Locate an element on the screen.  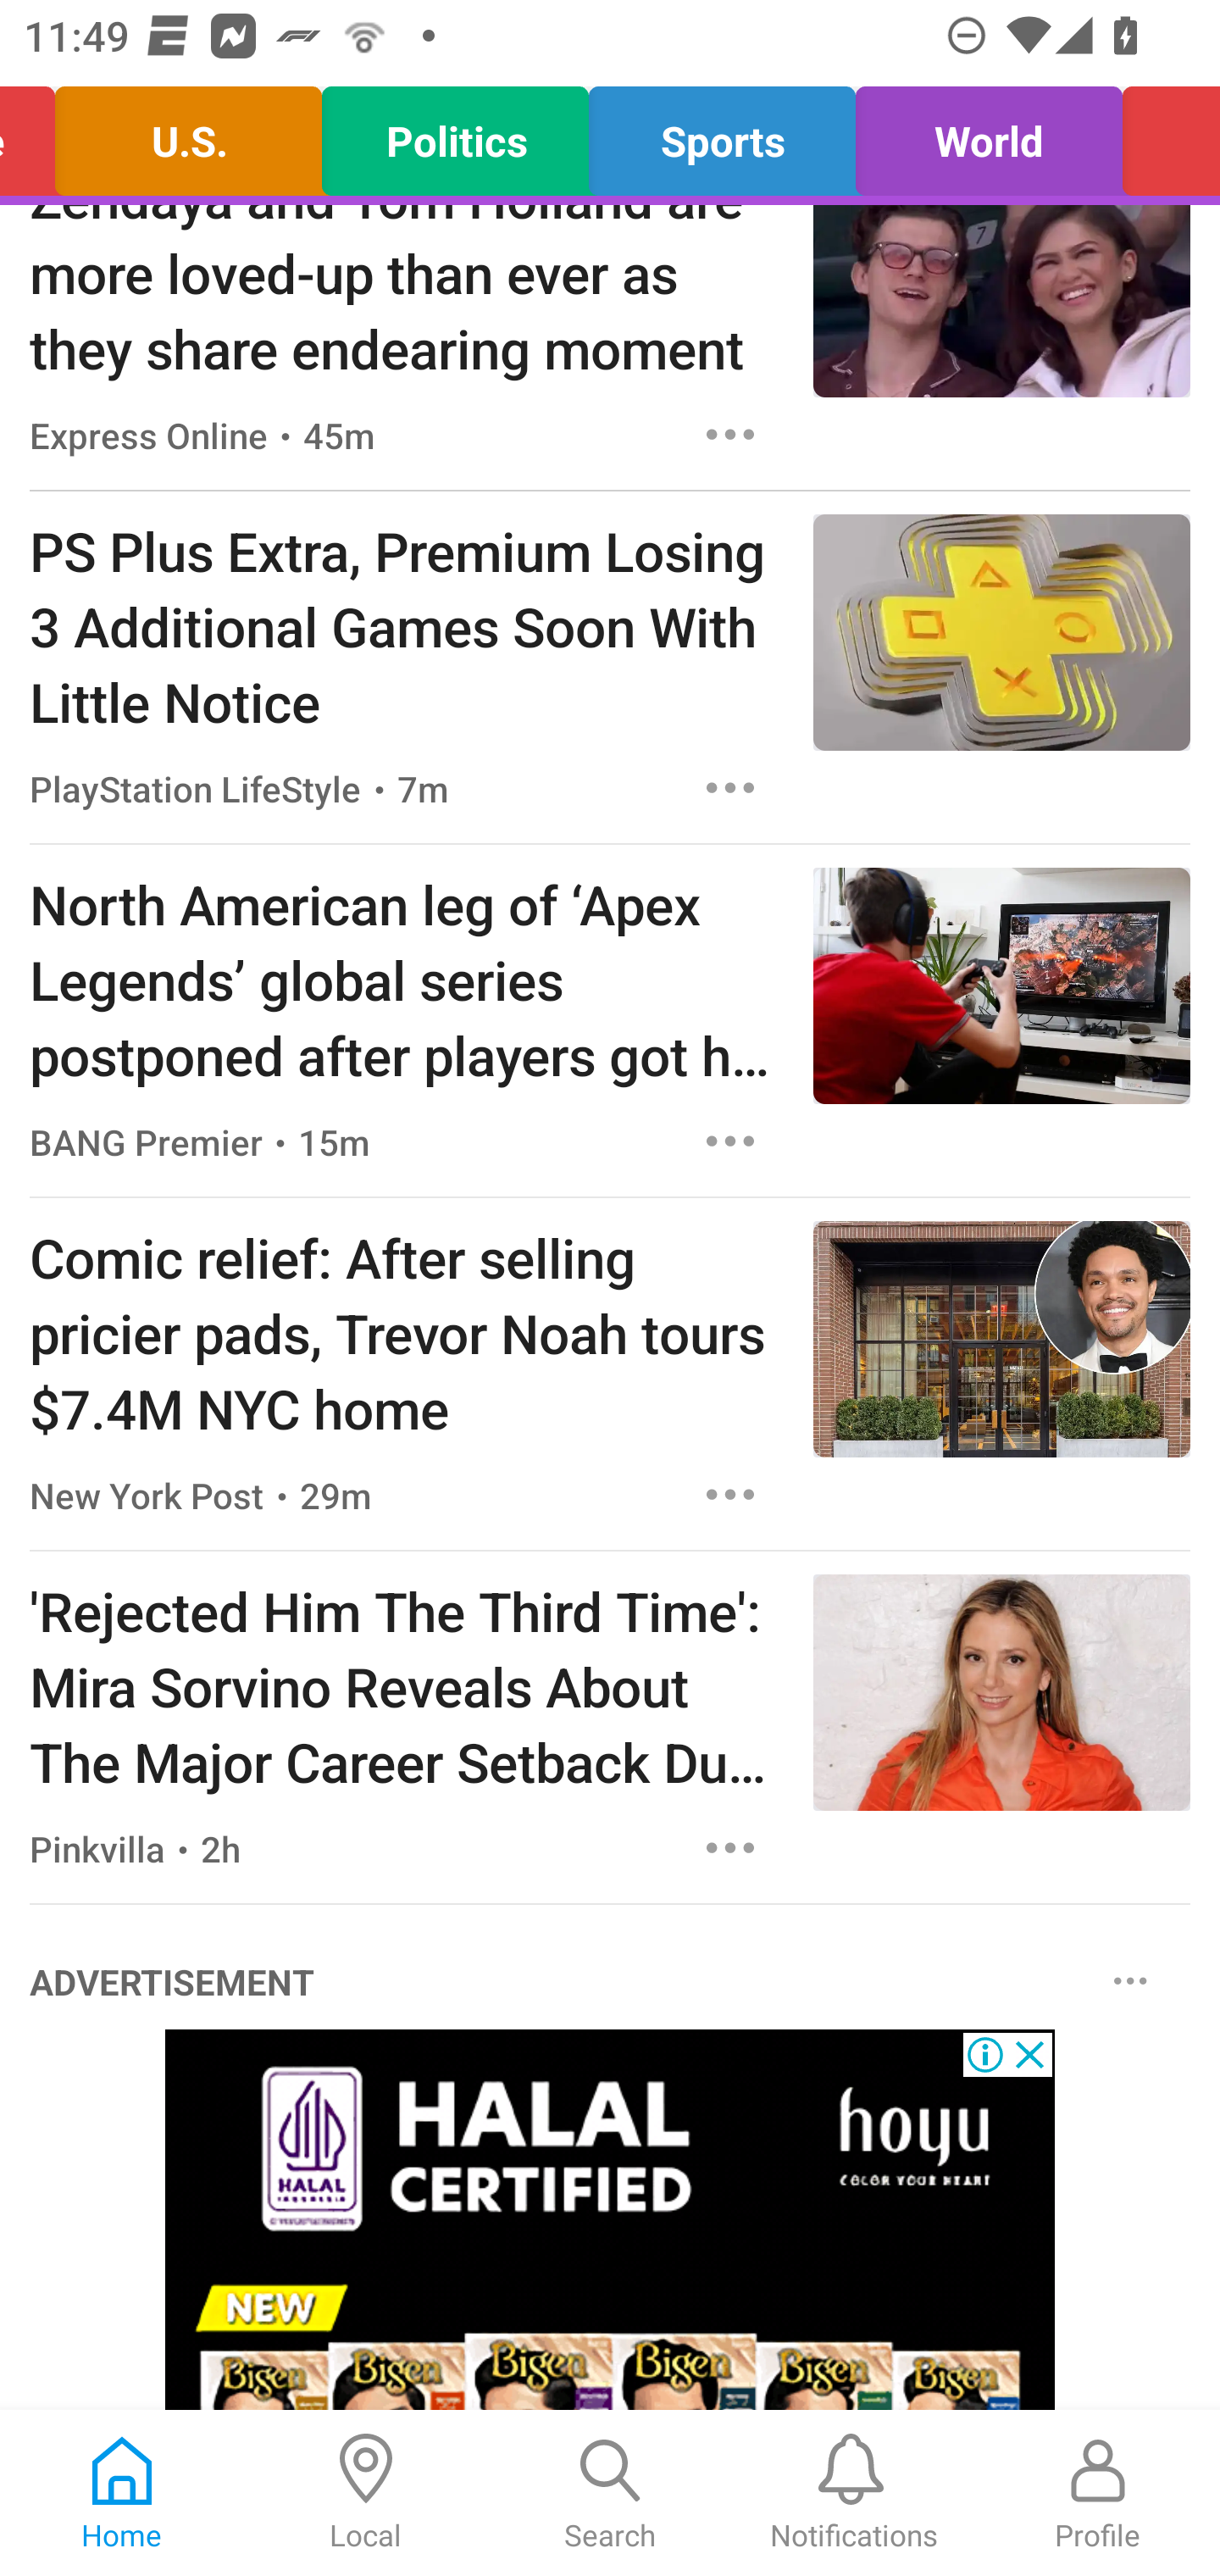
U.S. is located at coordinates (188, 134).